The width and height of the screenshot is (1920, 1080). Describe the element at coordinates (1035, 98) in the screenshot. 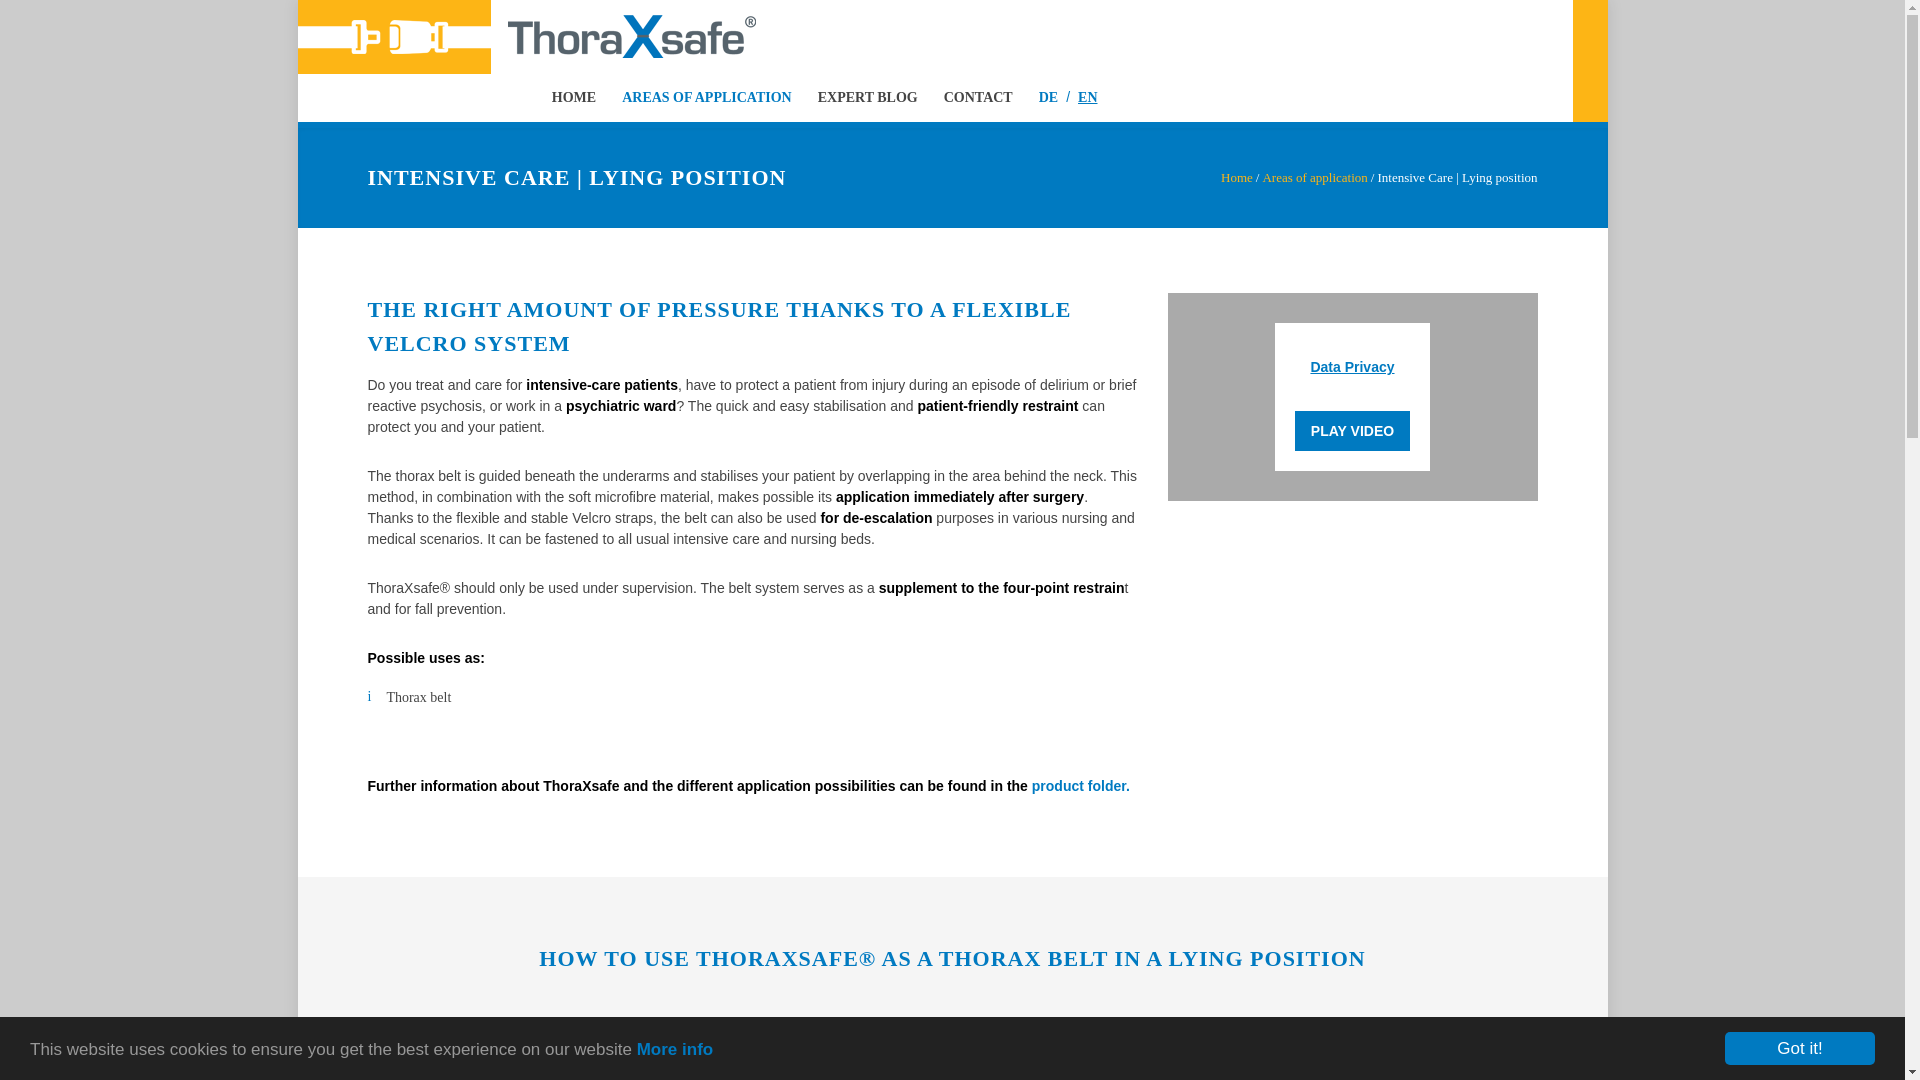

I see `DE` at that location.